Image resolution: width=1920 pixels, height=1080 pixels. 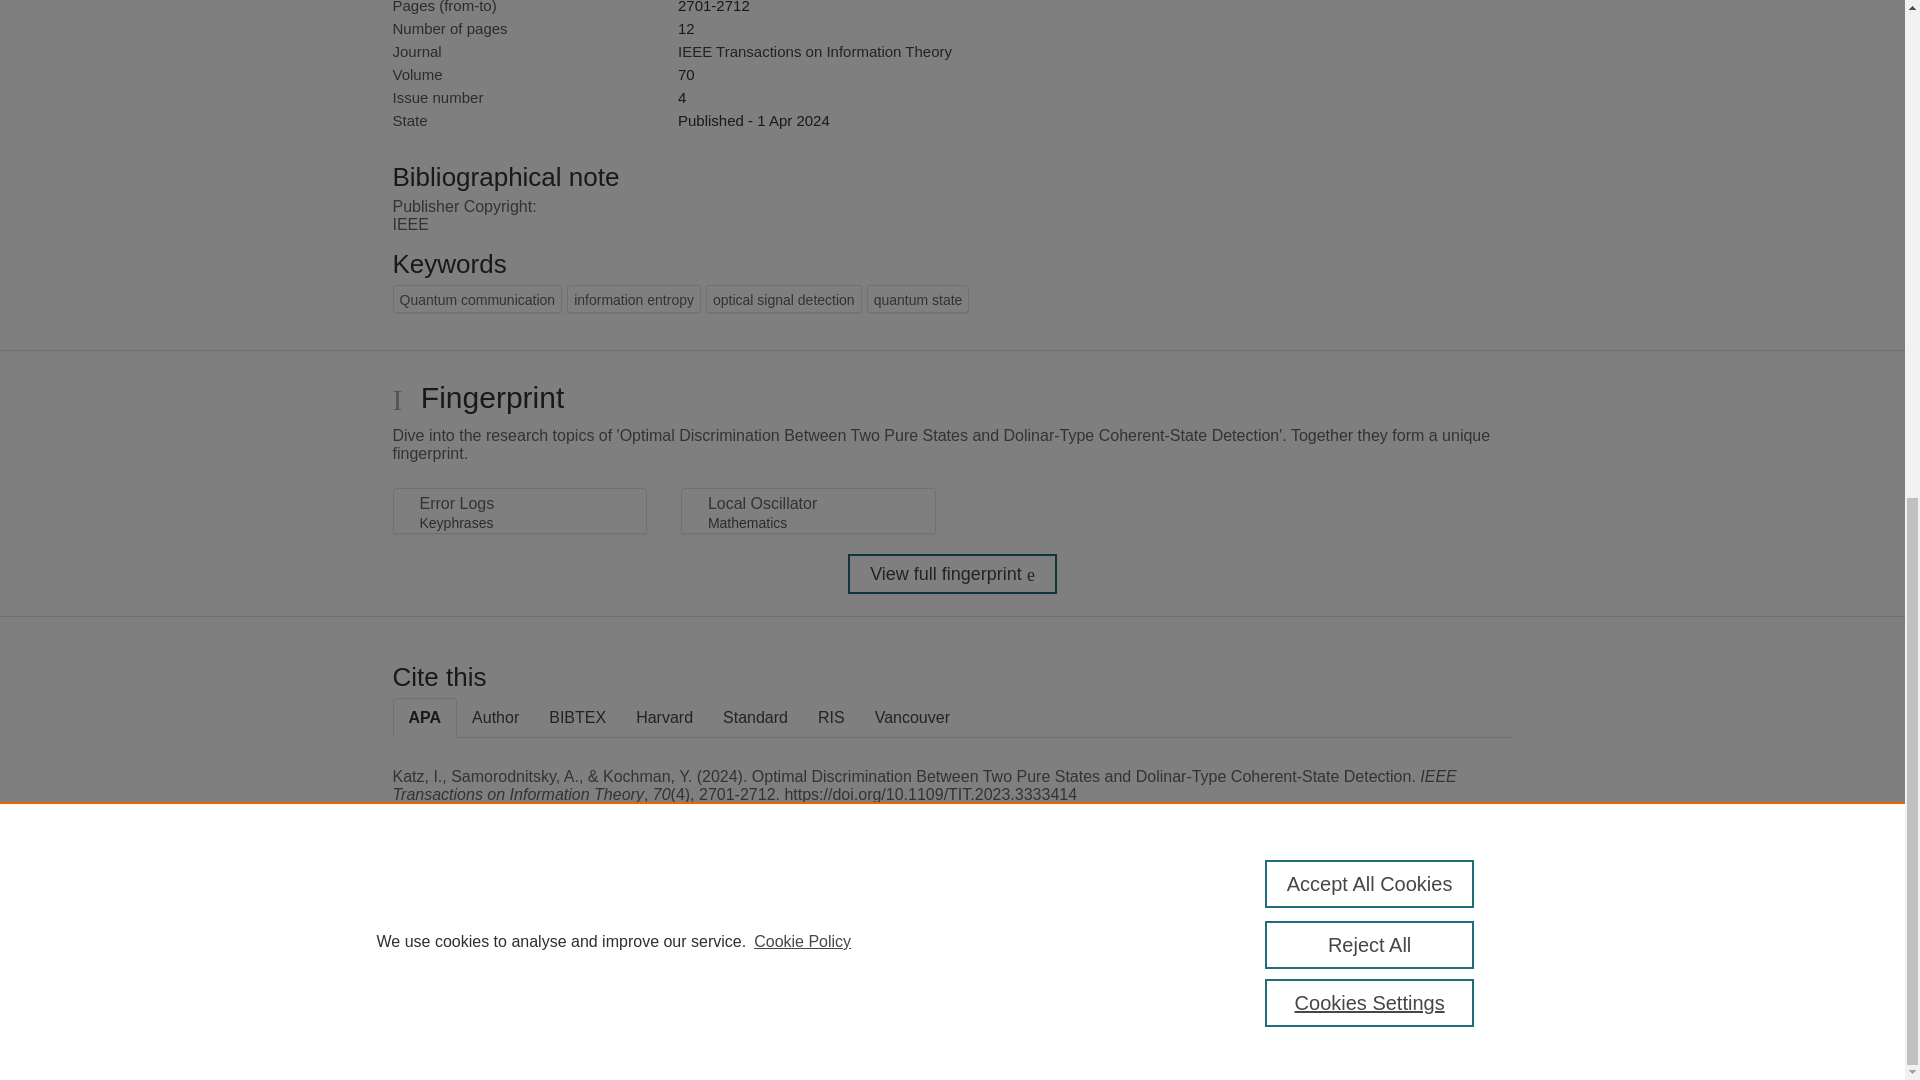 What do you see at coordinates (1050, 1002) in the screenshot?
I see `use of cookies` at bounding box center [1050, 1002].